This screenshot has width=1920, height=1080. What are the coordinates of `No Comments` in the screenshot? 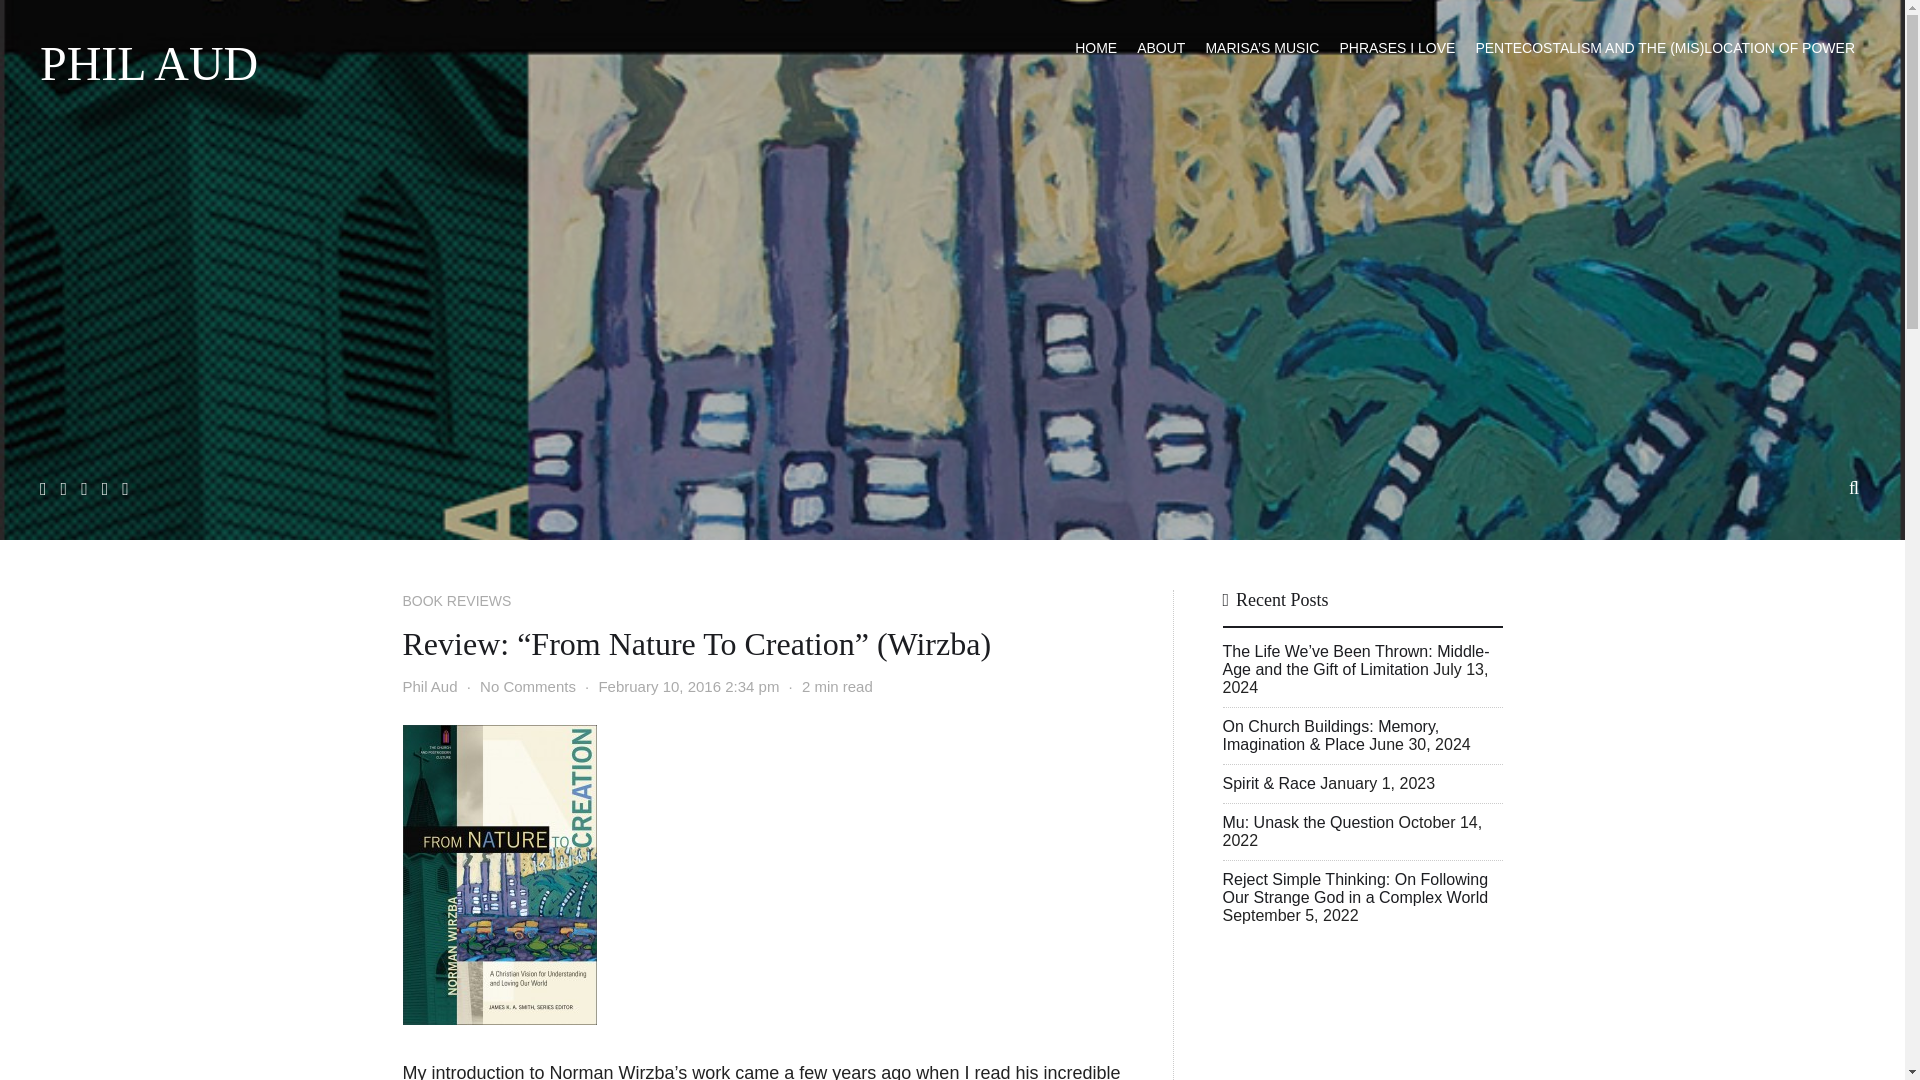 It's located at (528, 686).